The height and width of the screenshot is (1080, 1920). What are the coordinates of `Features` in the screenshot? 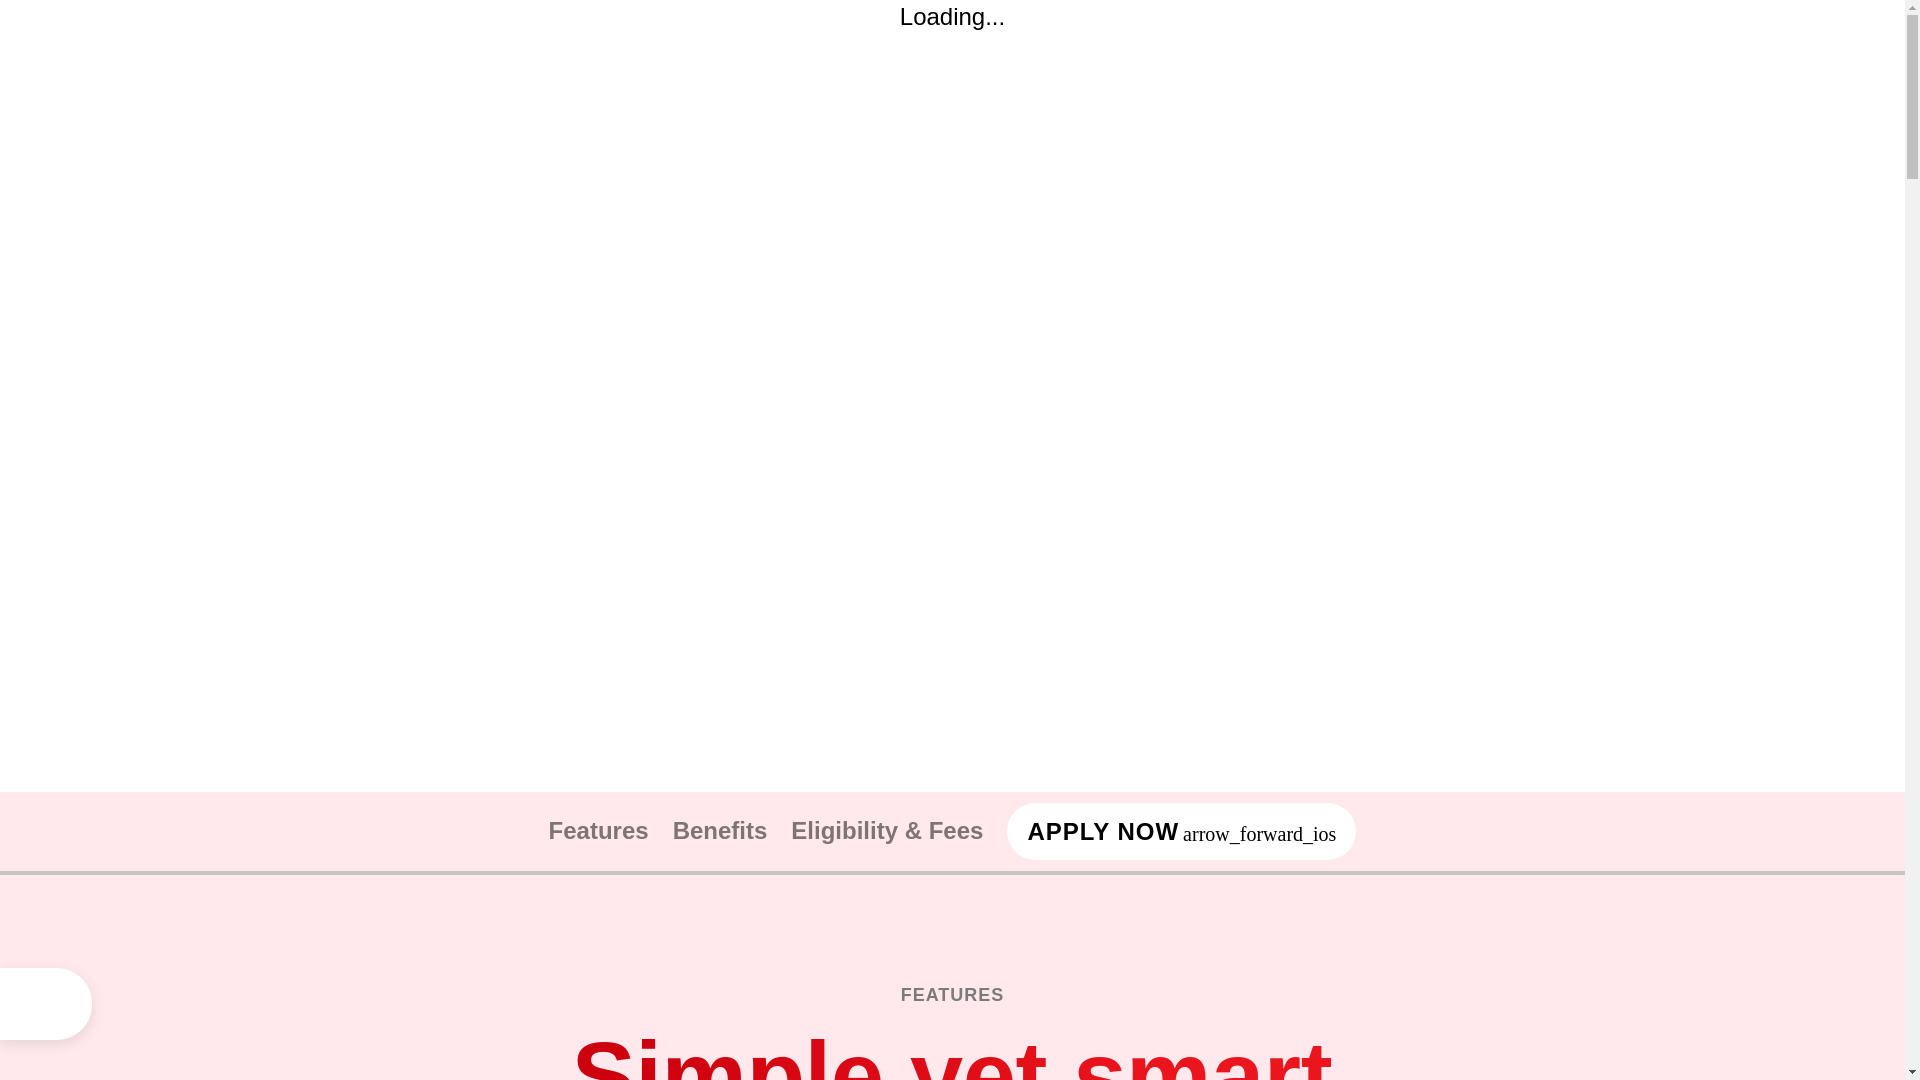 It's located at (598, 830).